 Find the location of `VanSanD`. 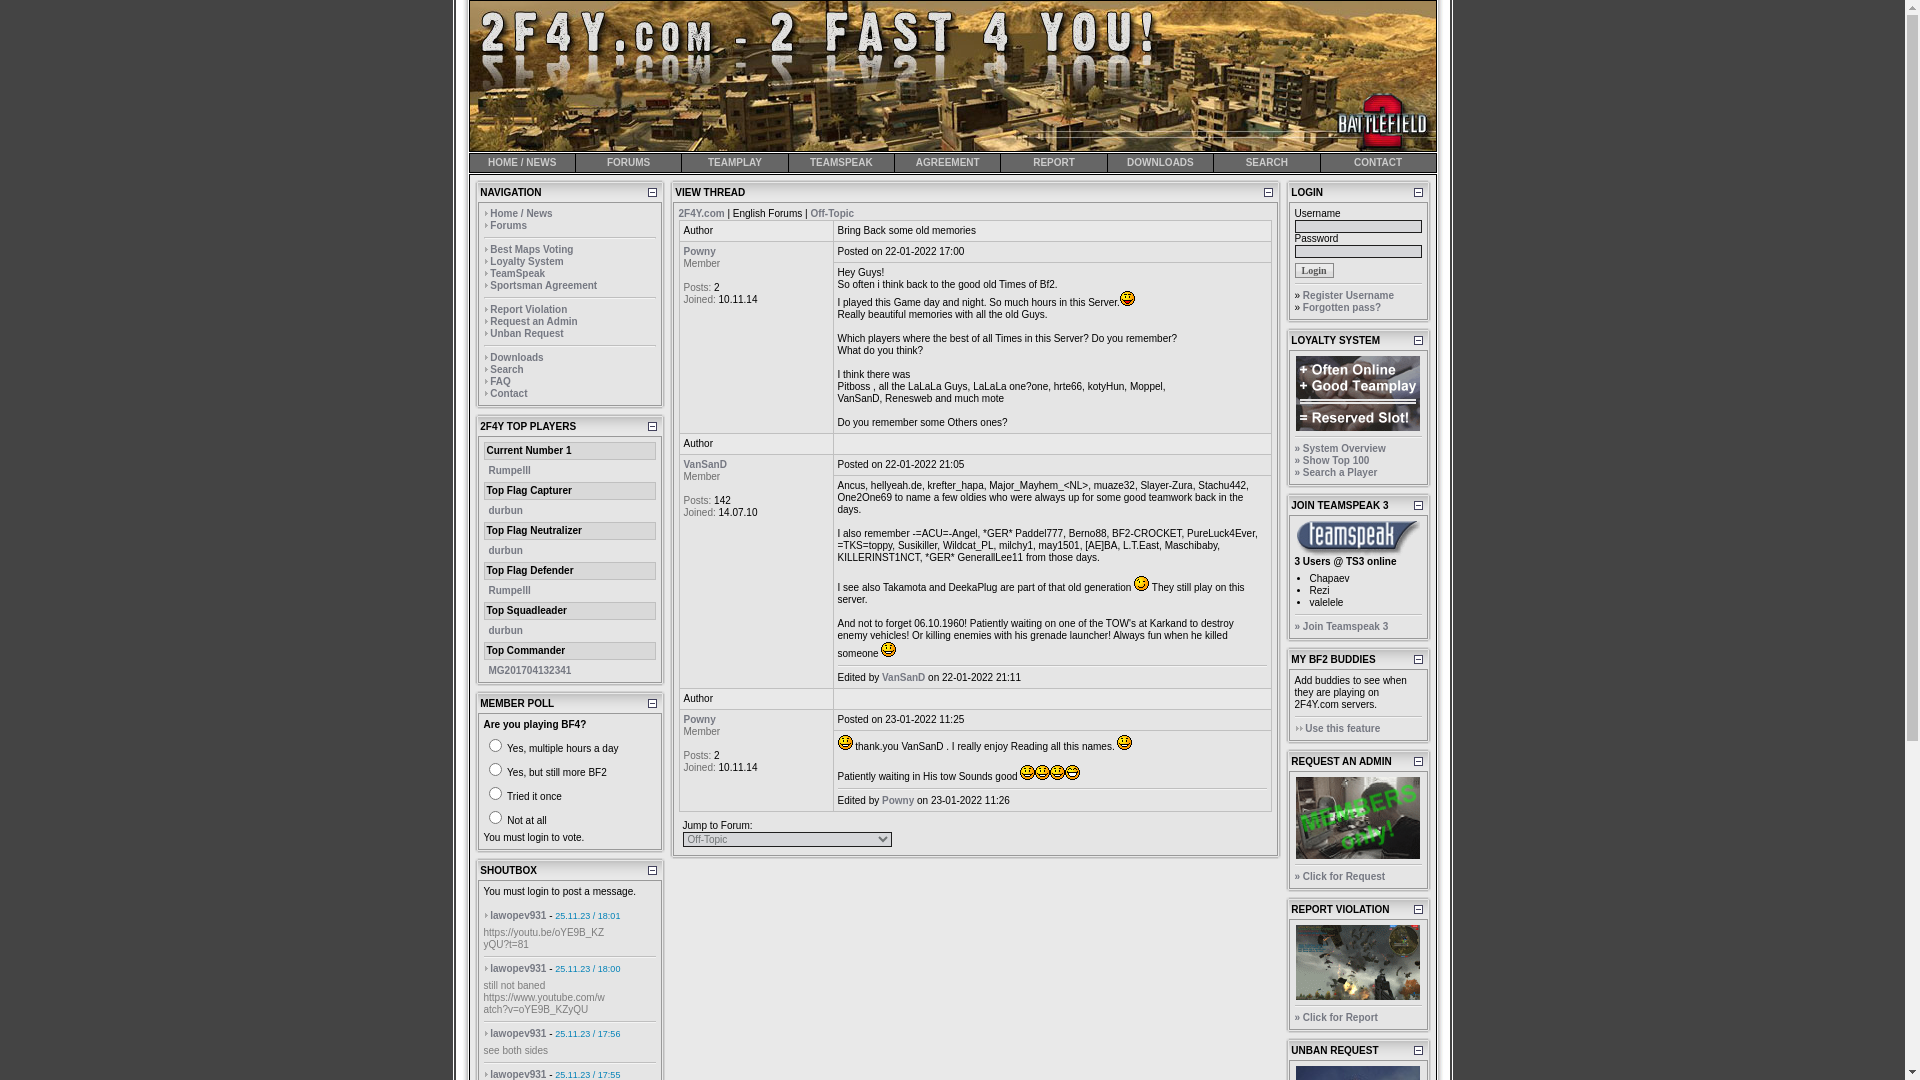

VanSanD is located at coordinates (904, 678).